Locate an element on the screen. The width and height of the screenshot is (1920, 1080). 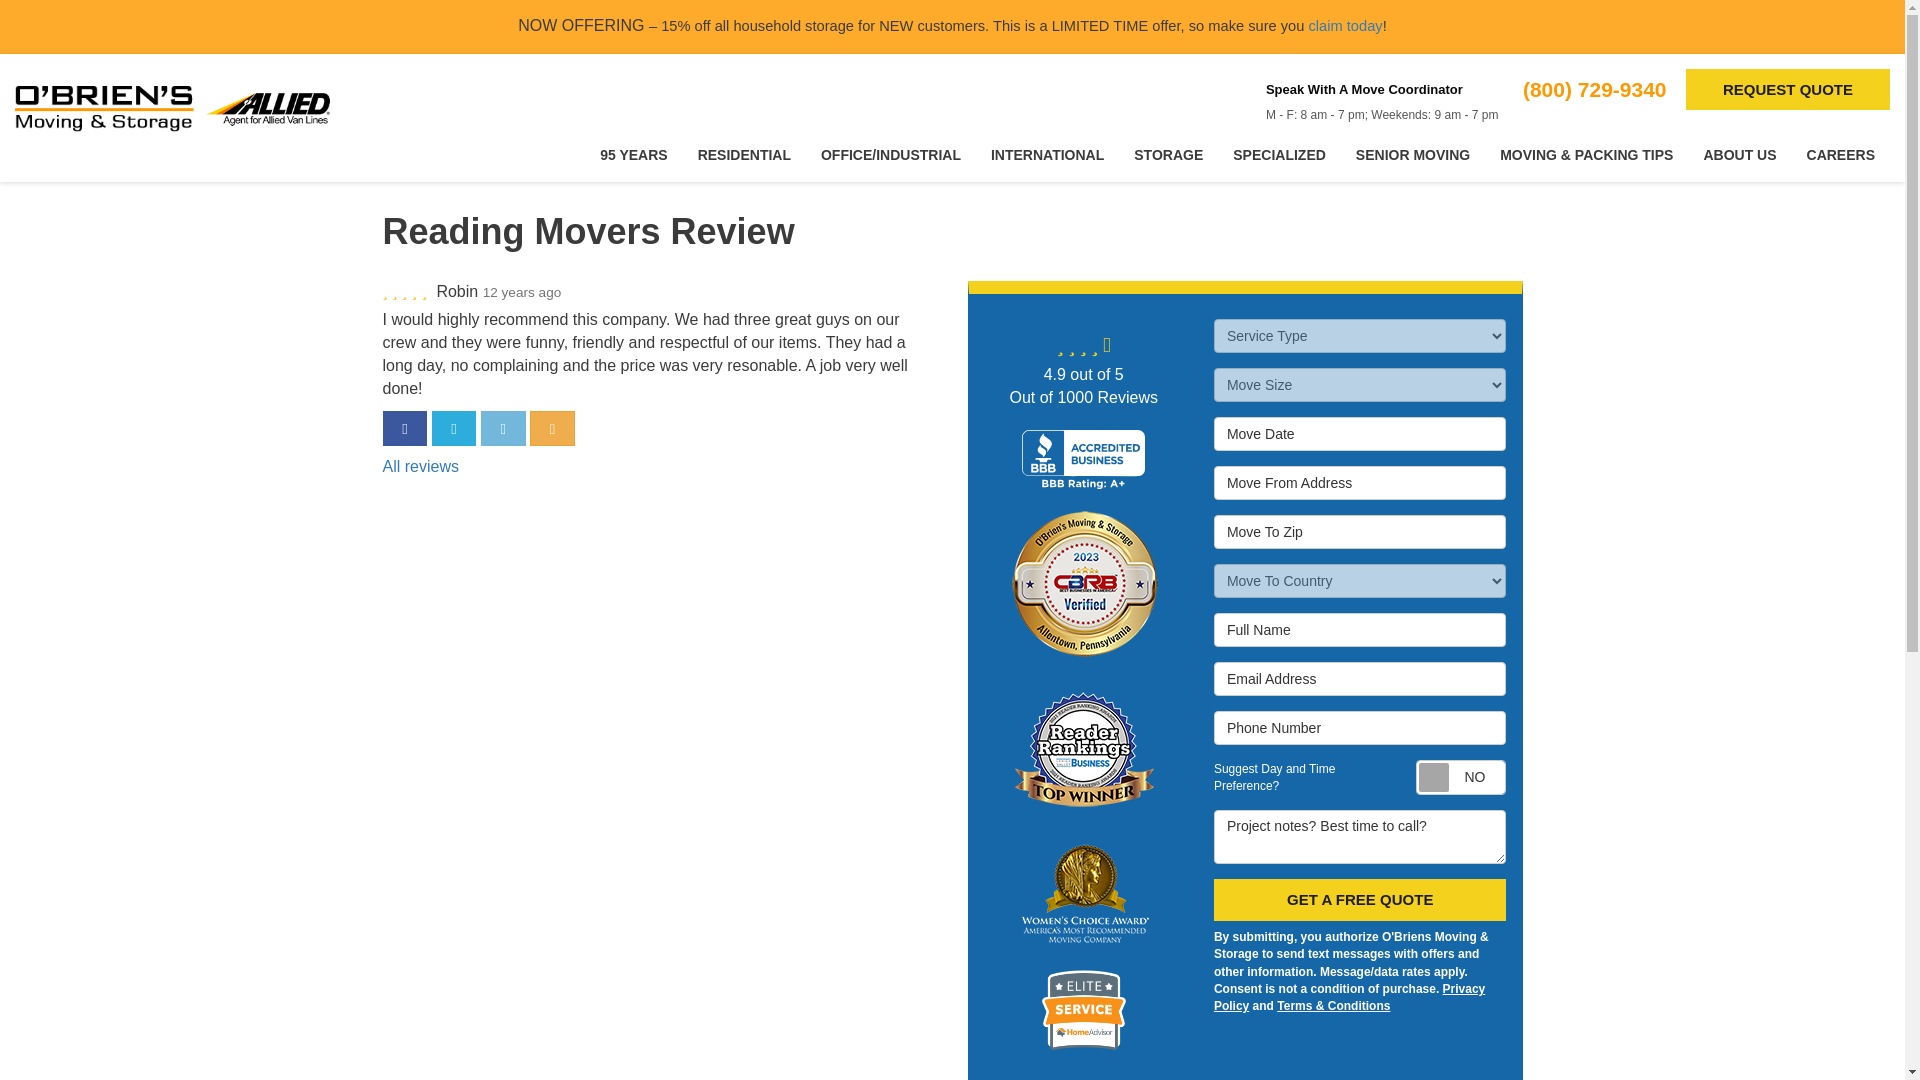
95 YEARS is located at coordinates (633, 156).